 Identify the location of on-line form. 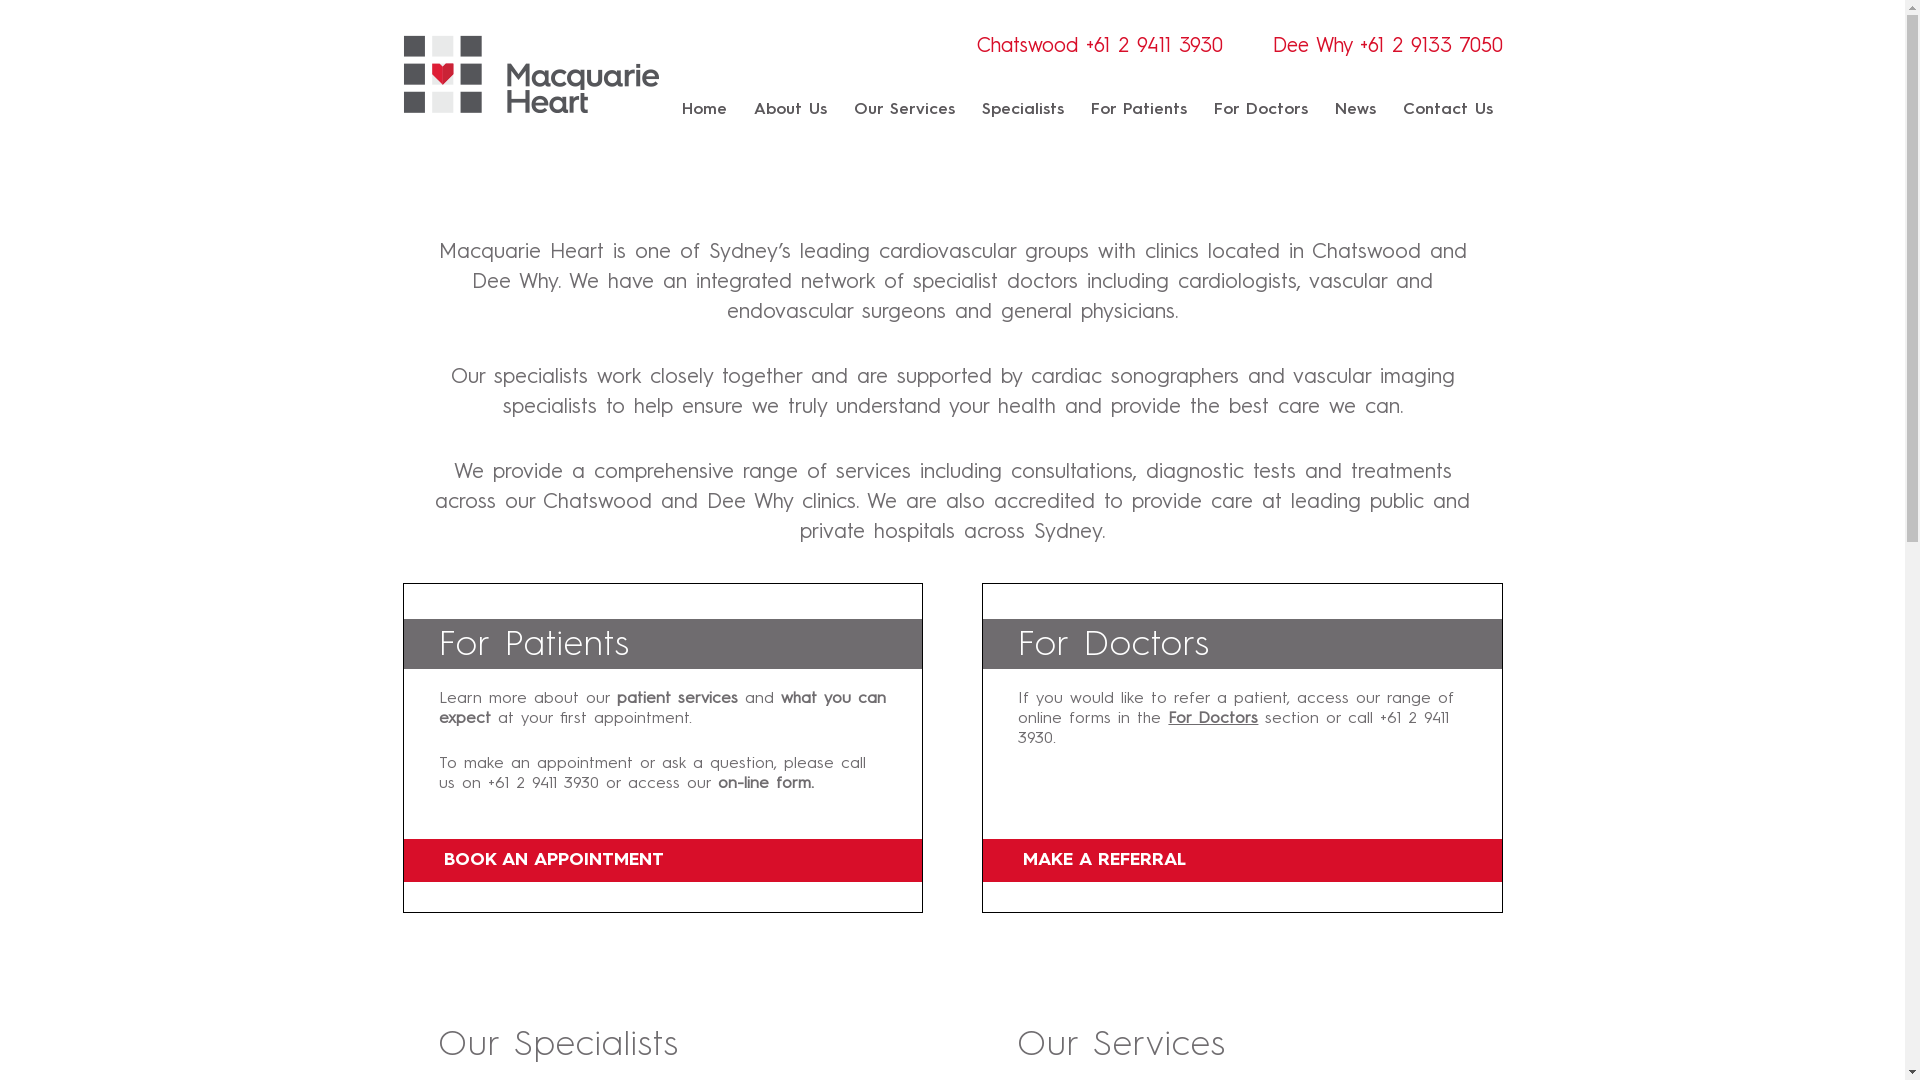
(764, 784).